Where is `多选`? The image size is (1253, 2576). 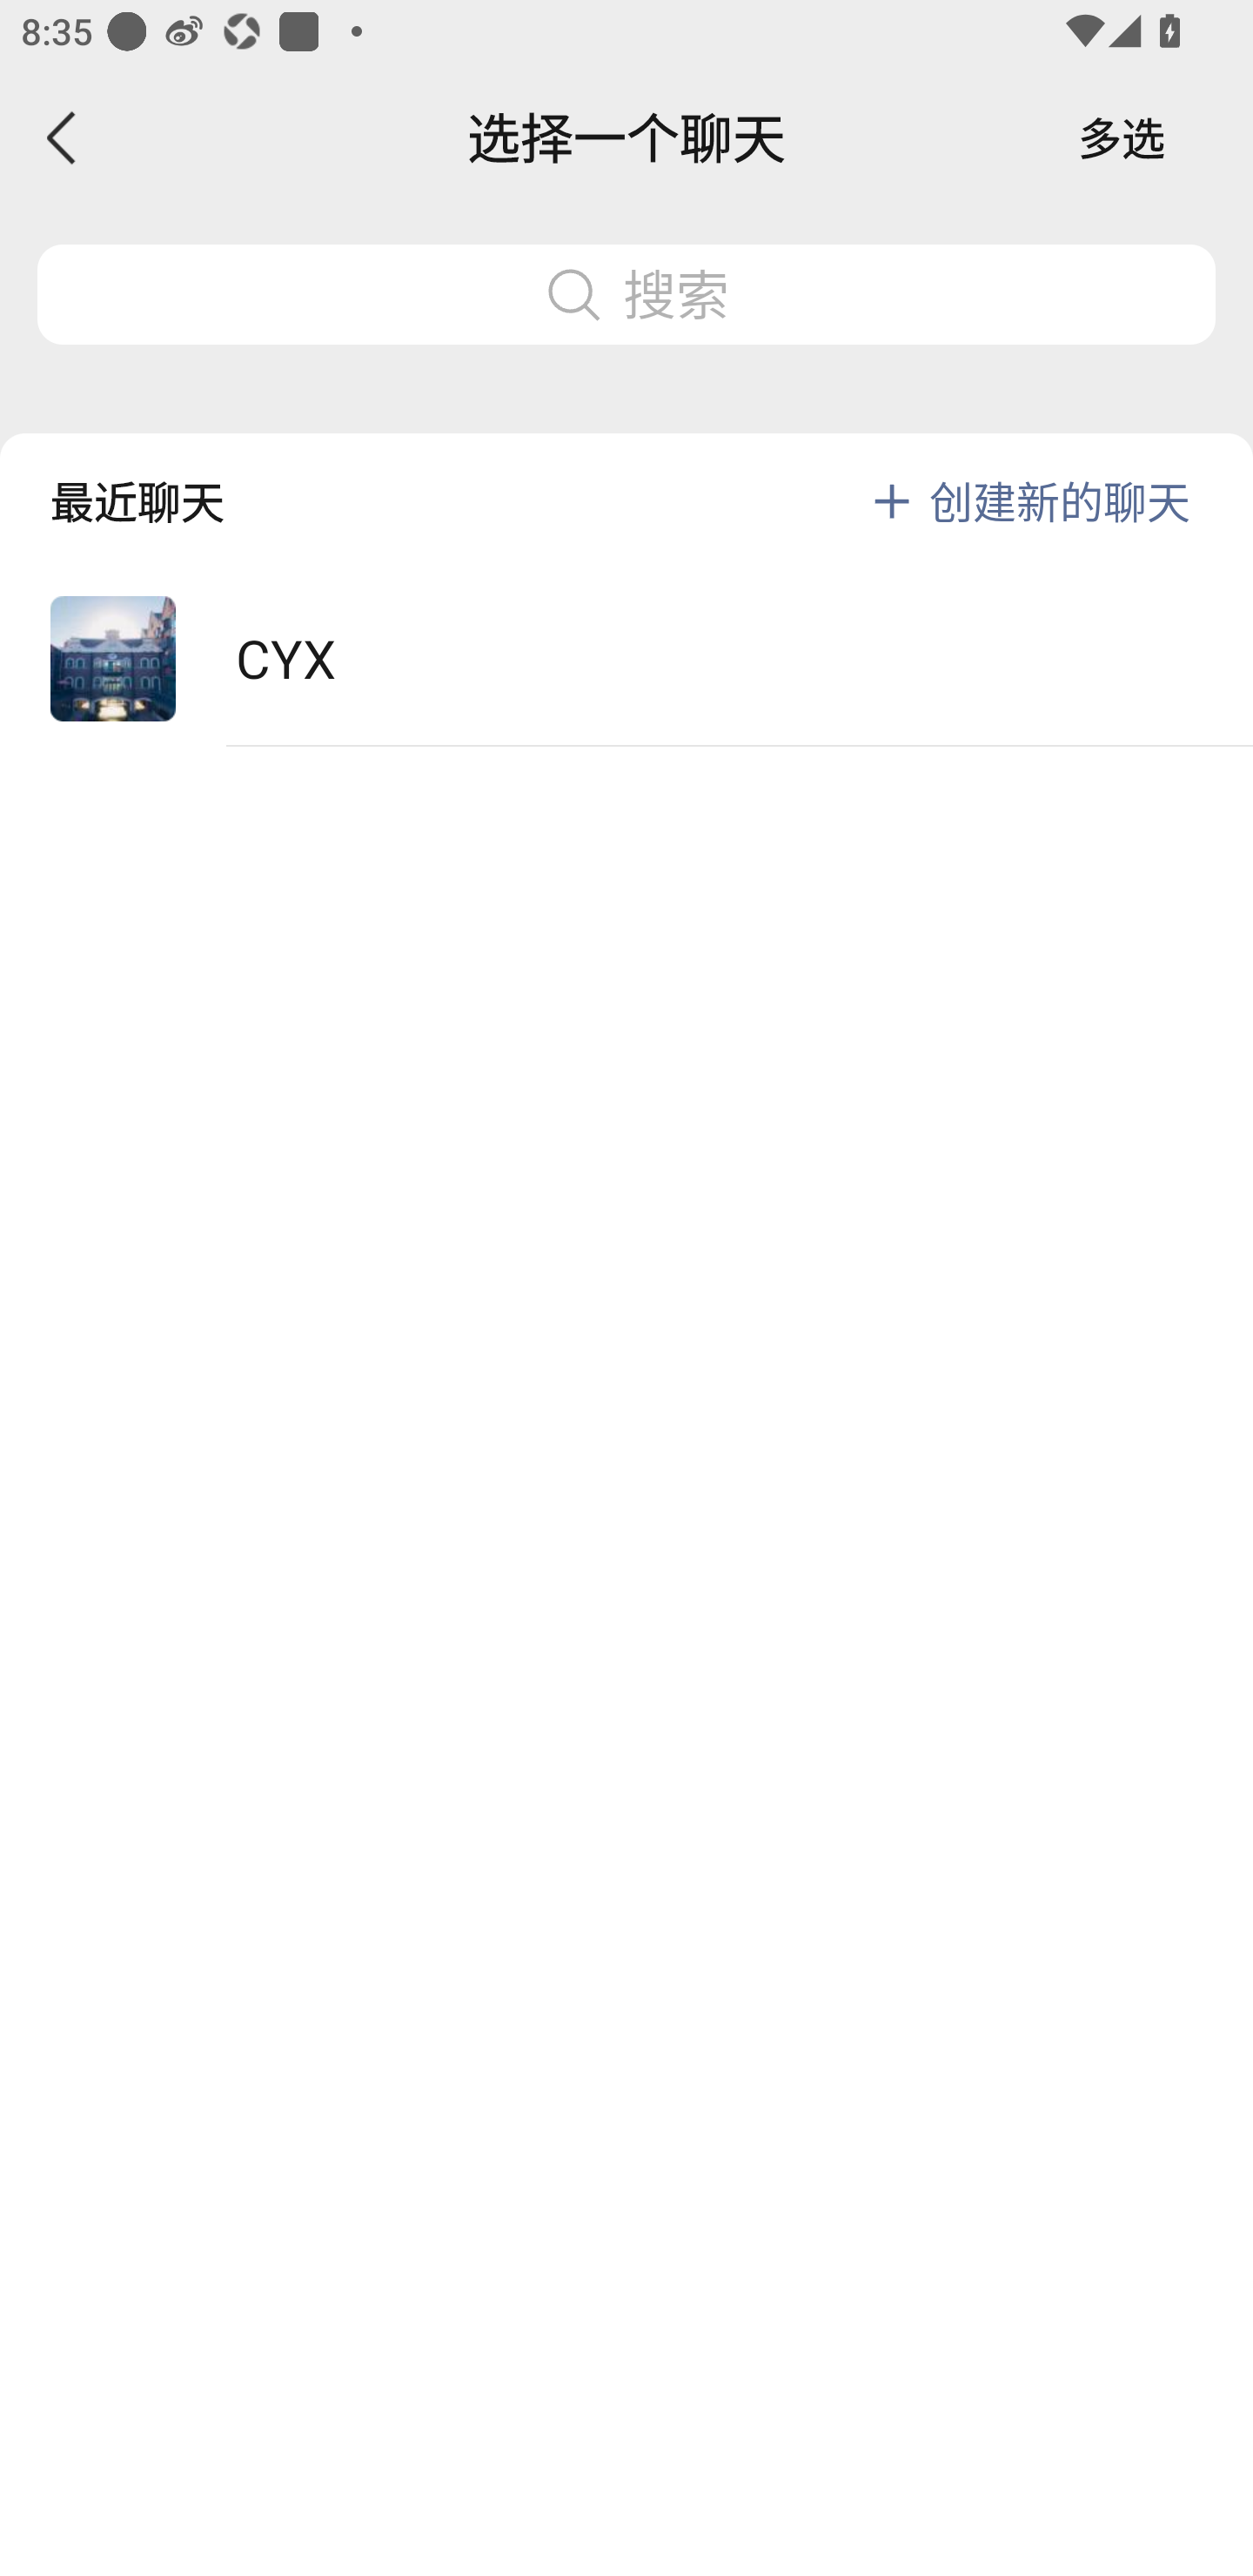
多选 is located at coordinates (1122, 138).